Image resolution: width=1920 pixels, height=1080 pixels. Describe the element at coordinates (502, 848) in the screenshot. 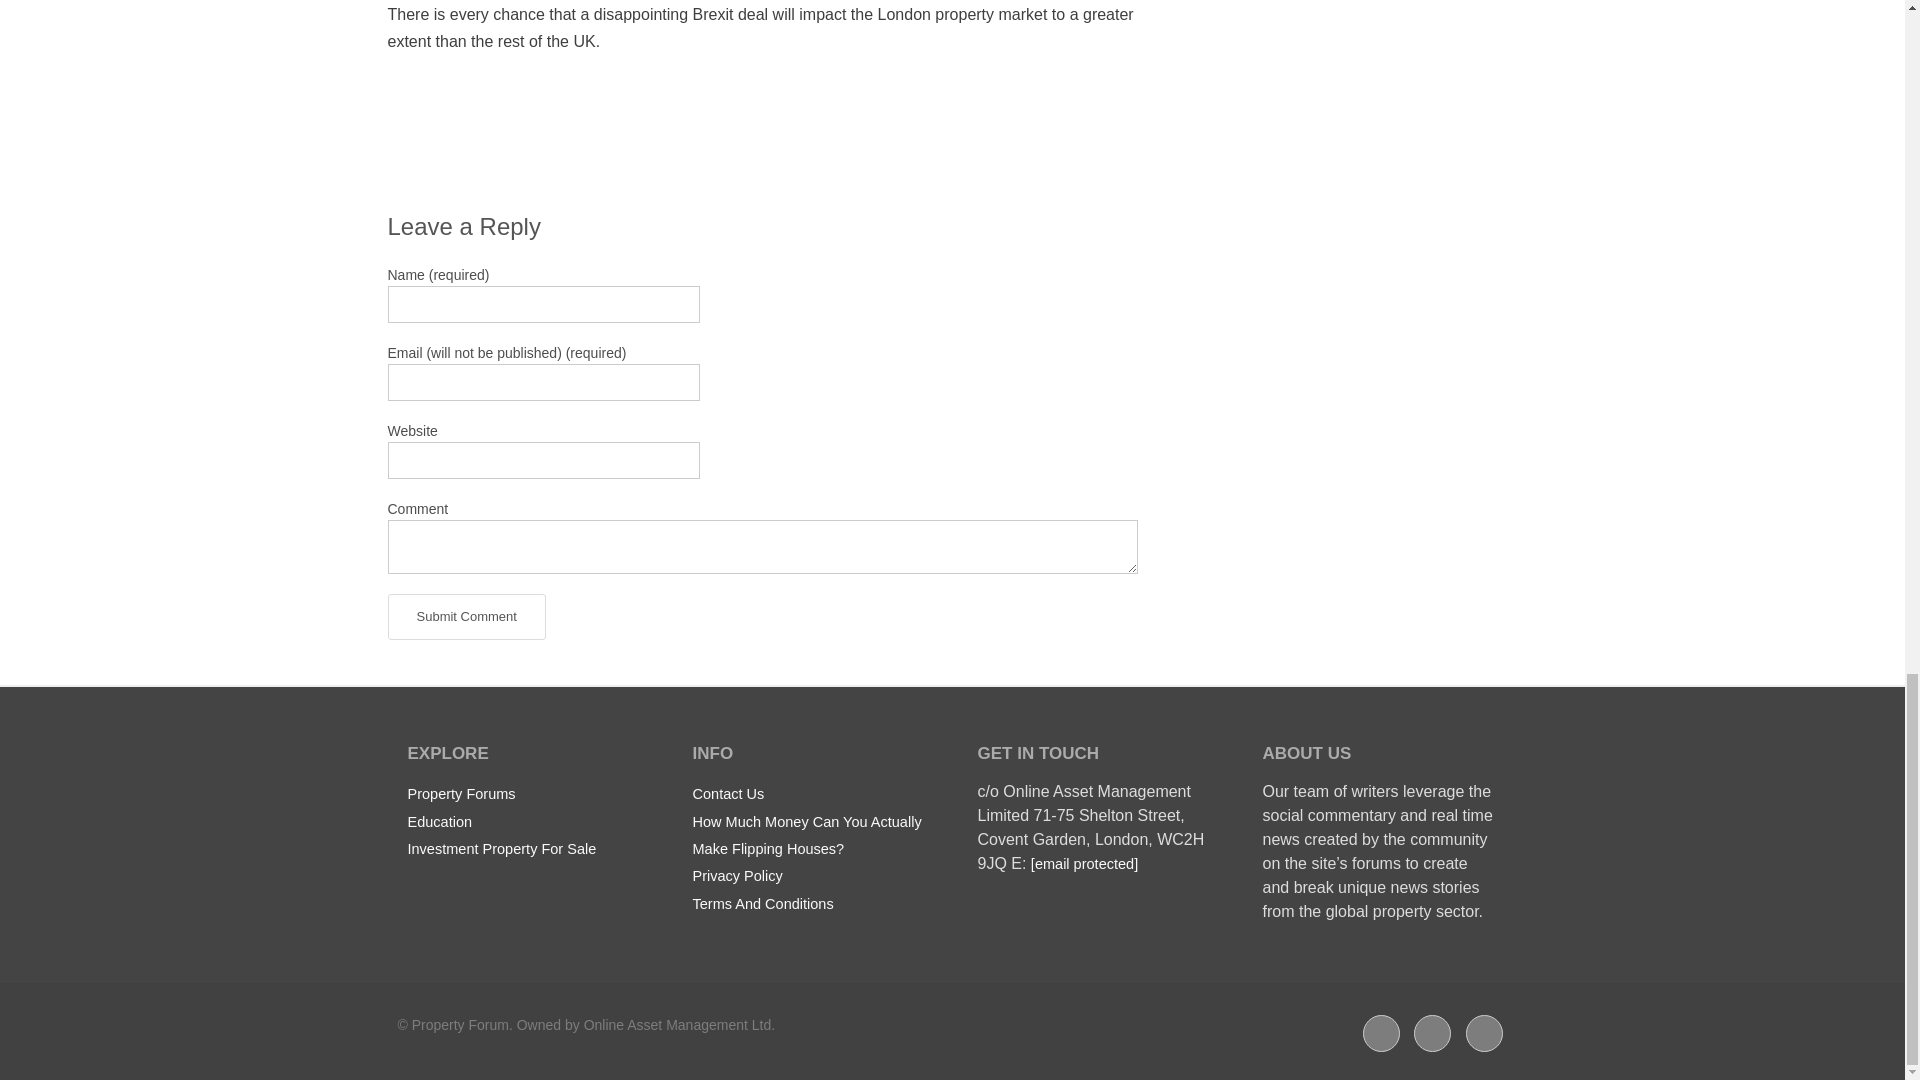

I see `Investment Property For Sale` at that location.